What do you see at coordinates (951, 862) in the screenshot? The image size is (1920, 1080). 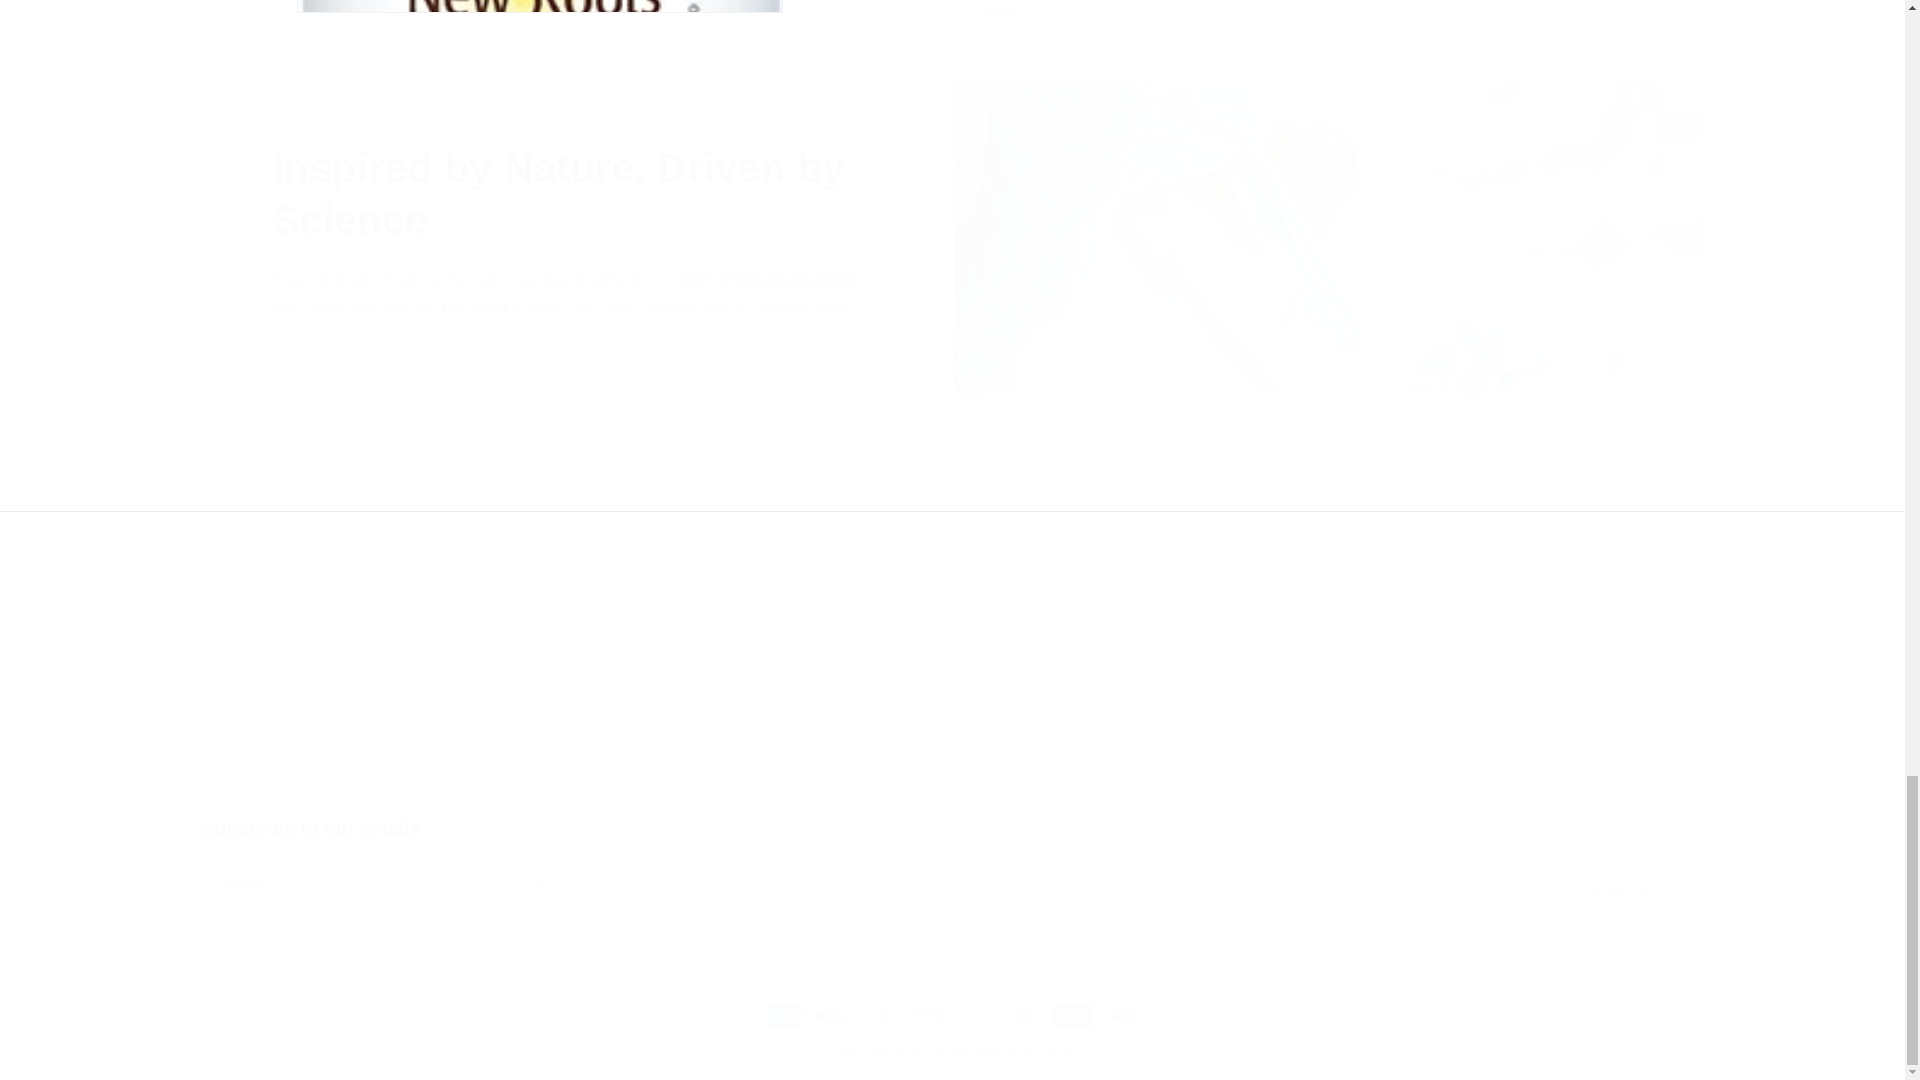 I see `Free shipping on all orders within the USA` at bounding box center [951, 862].